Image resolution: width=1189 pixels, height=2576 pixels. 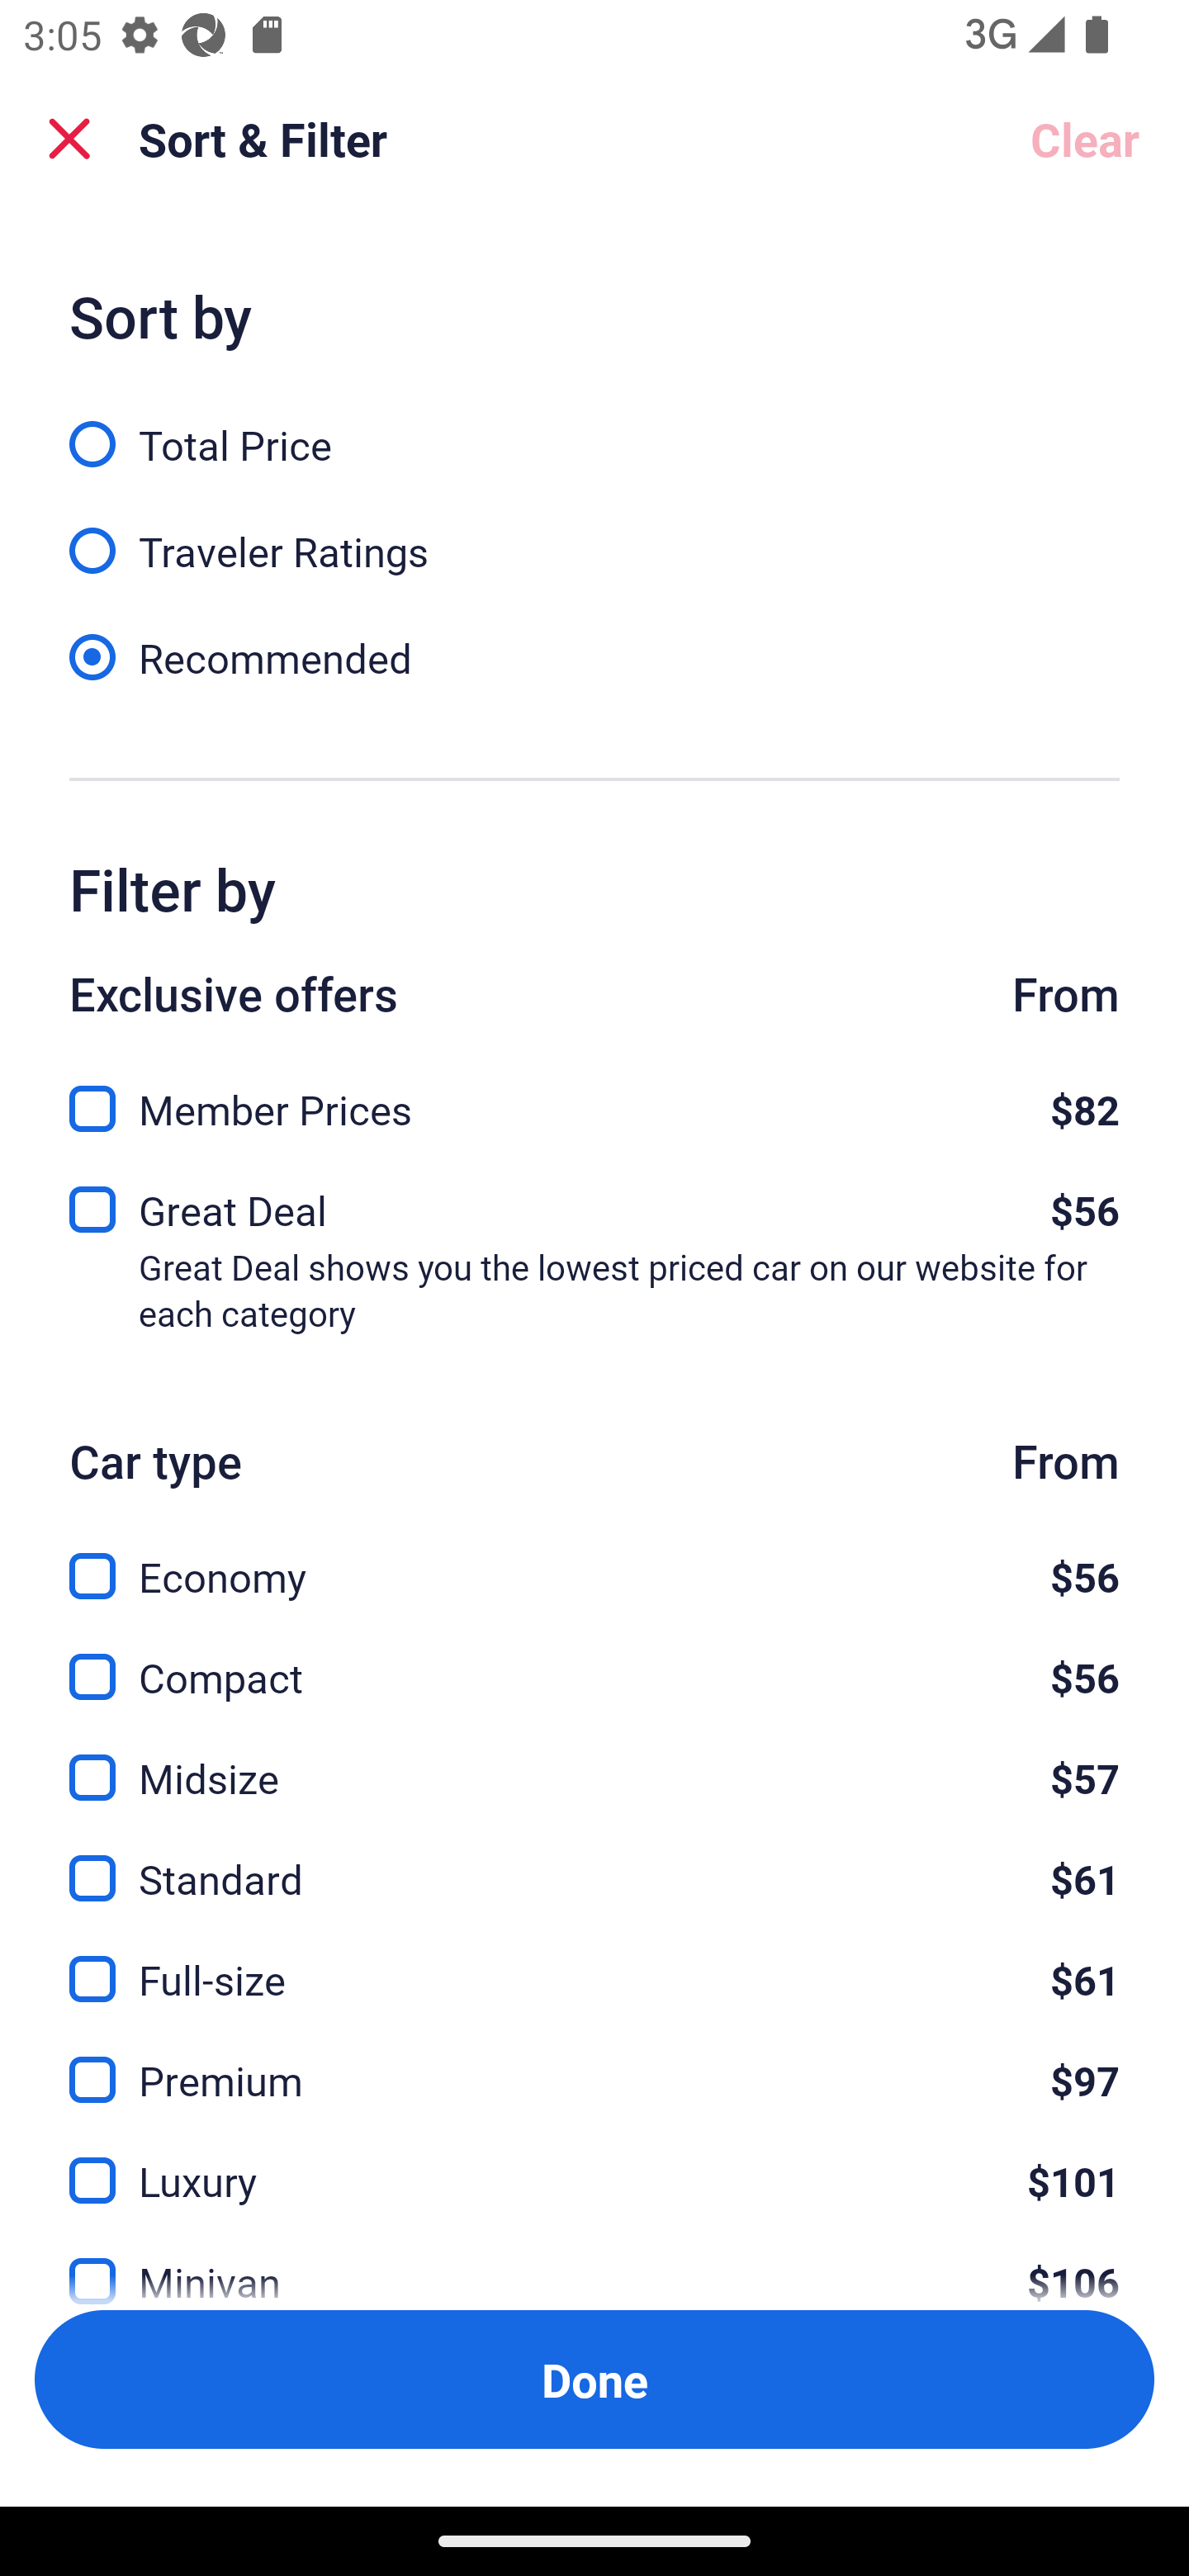 What do you see at coordinates (594, 2062) in the screenshot?
I see `Premium, $97 Premium $97` at bounding box center [594, 2062].